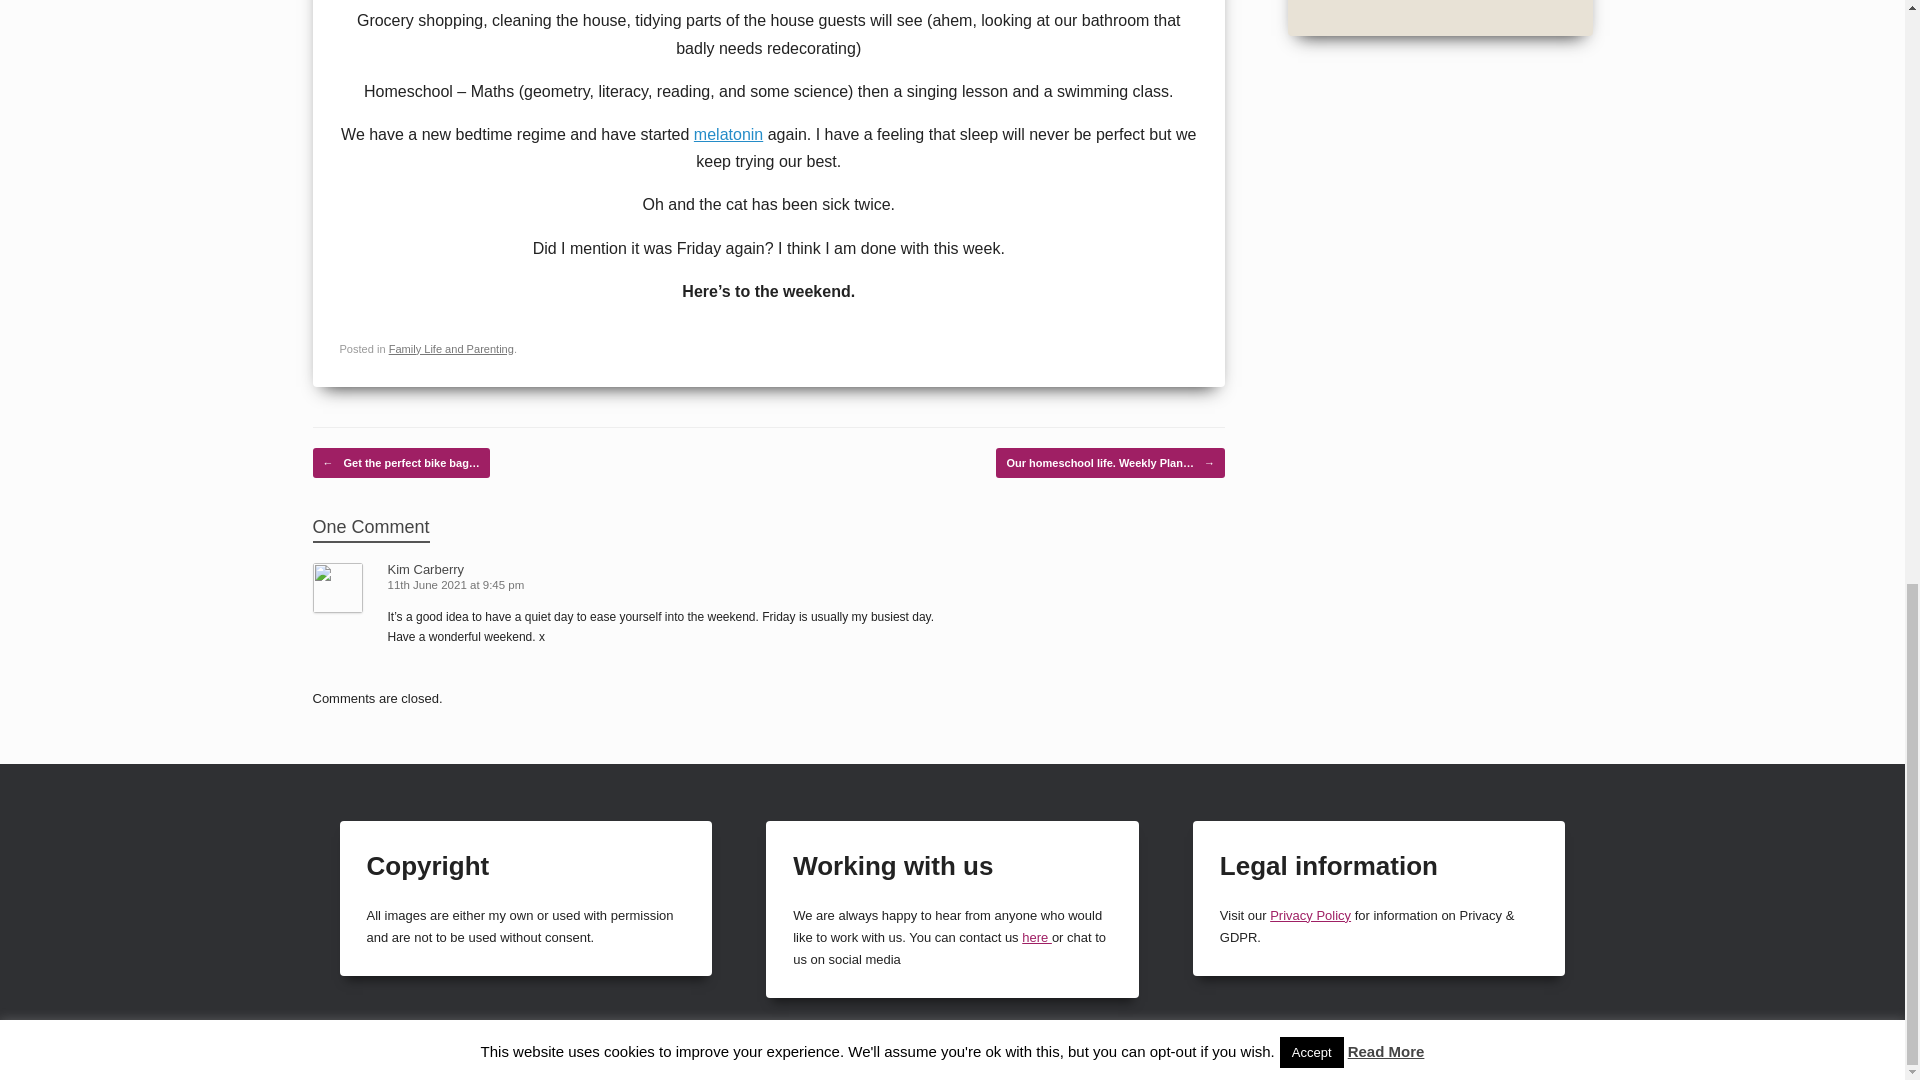 The height and width of the screenshot is (1080, 1920). Describe the element at coordinates (426, 568) in the screenshot. I see `Kim Carberry` at that location.